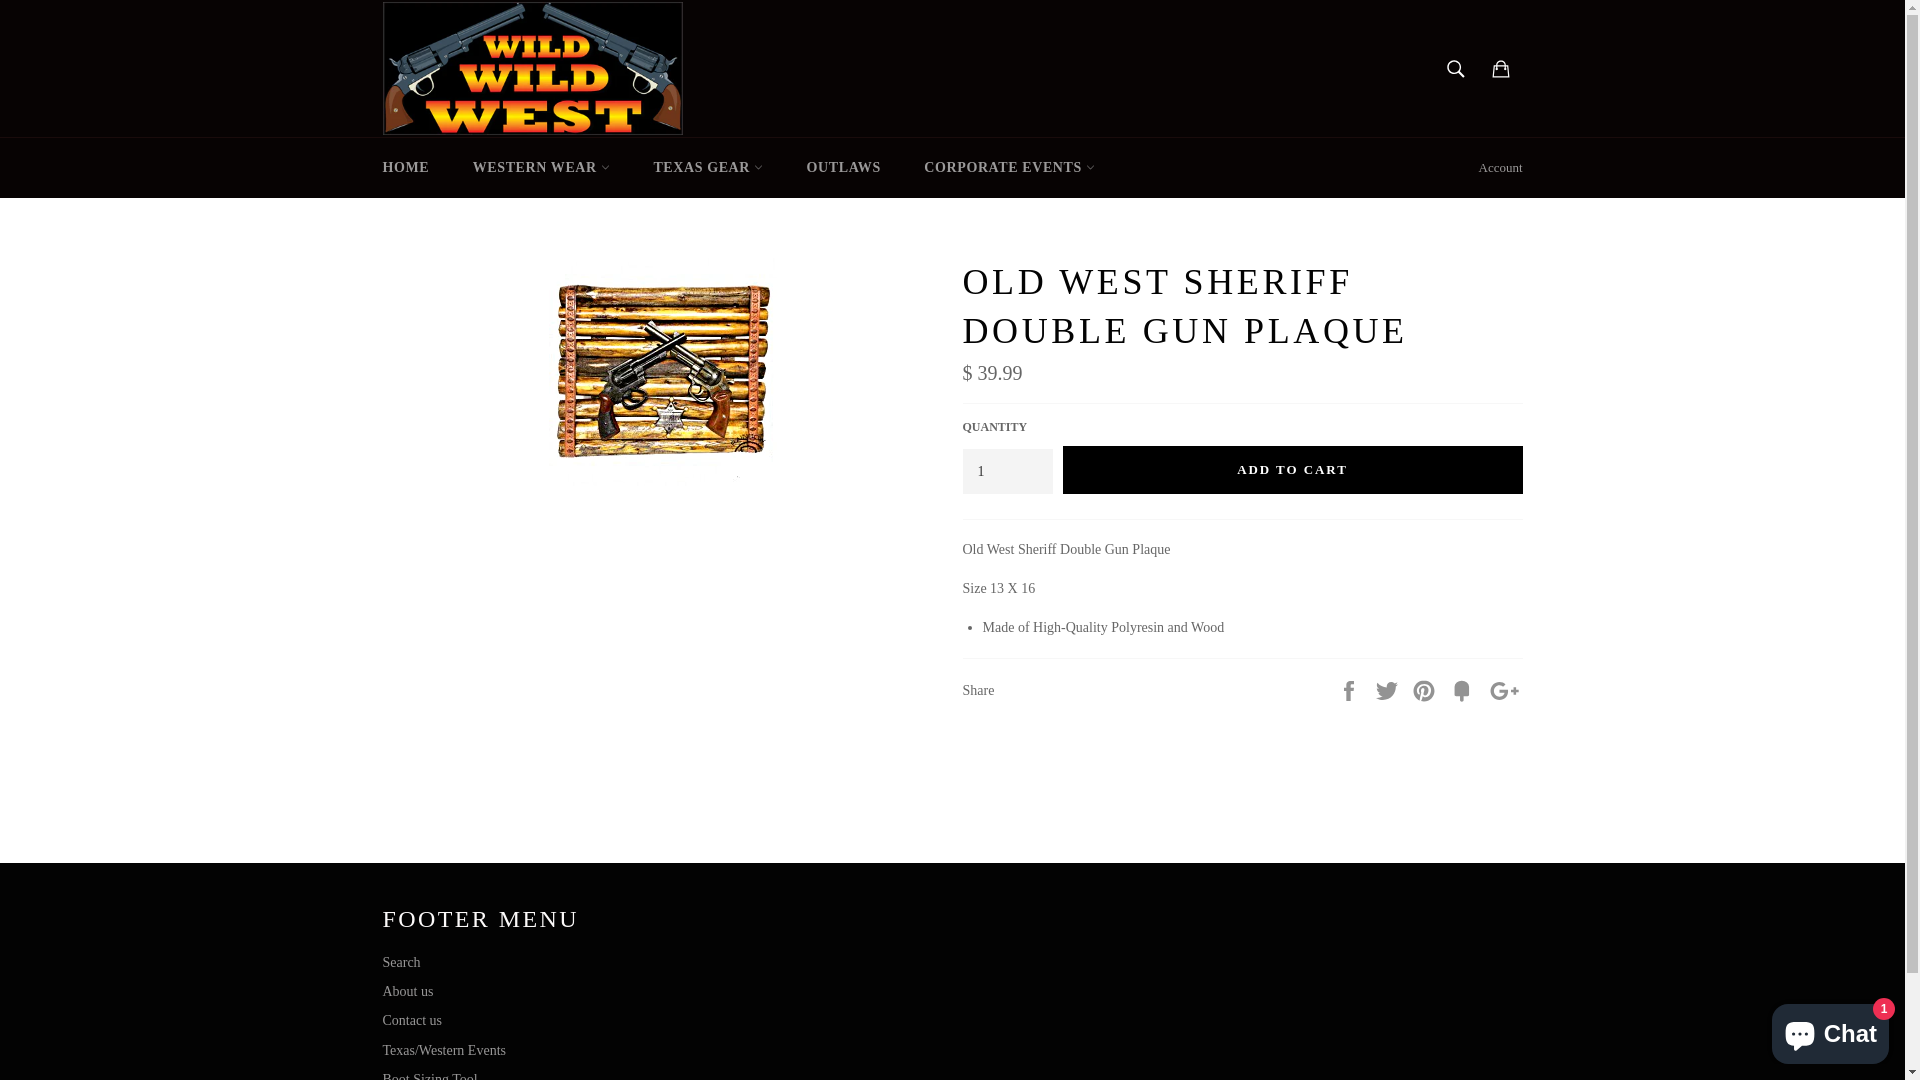 The height and width of the screenshot is (1080, 1920). I want to click on Search, so click(401, 962).